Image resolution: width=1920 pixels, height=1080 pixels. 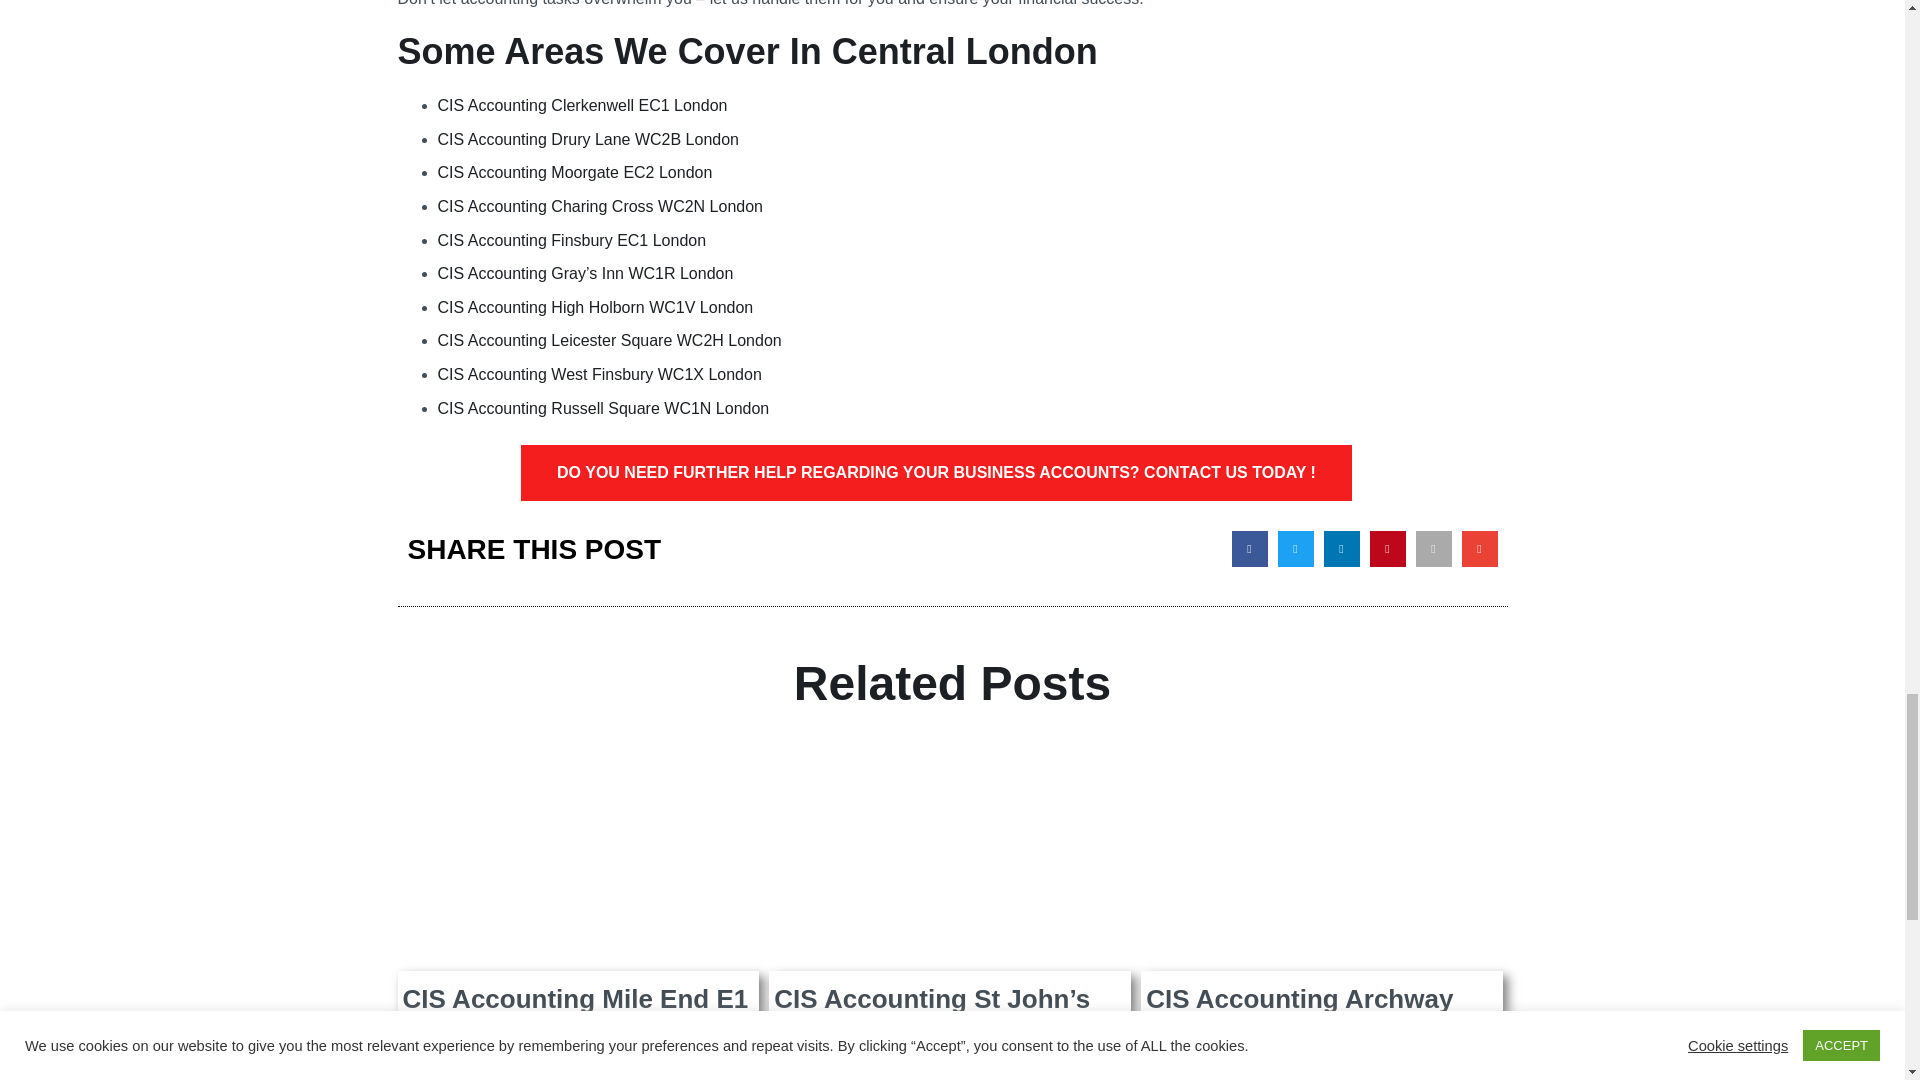 I want to click on CIS Accounting Russell Square WC1N London, so click(x=603, y=408).